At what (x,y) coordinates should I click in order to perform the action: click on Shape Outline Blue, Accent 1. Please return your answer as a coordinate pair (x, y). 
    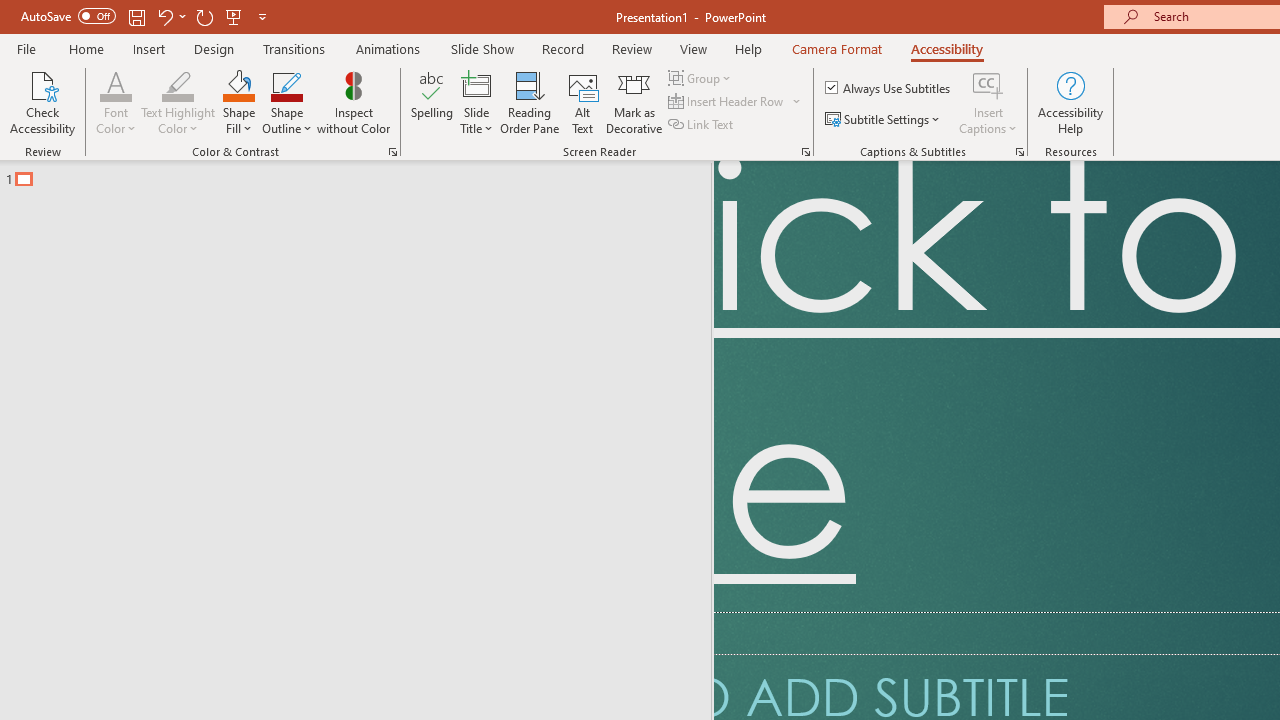
    Looking at the image, I should click on (286, 84).